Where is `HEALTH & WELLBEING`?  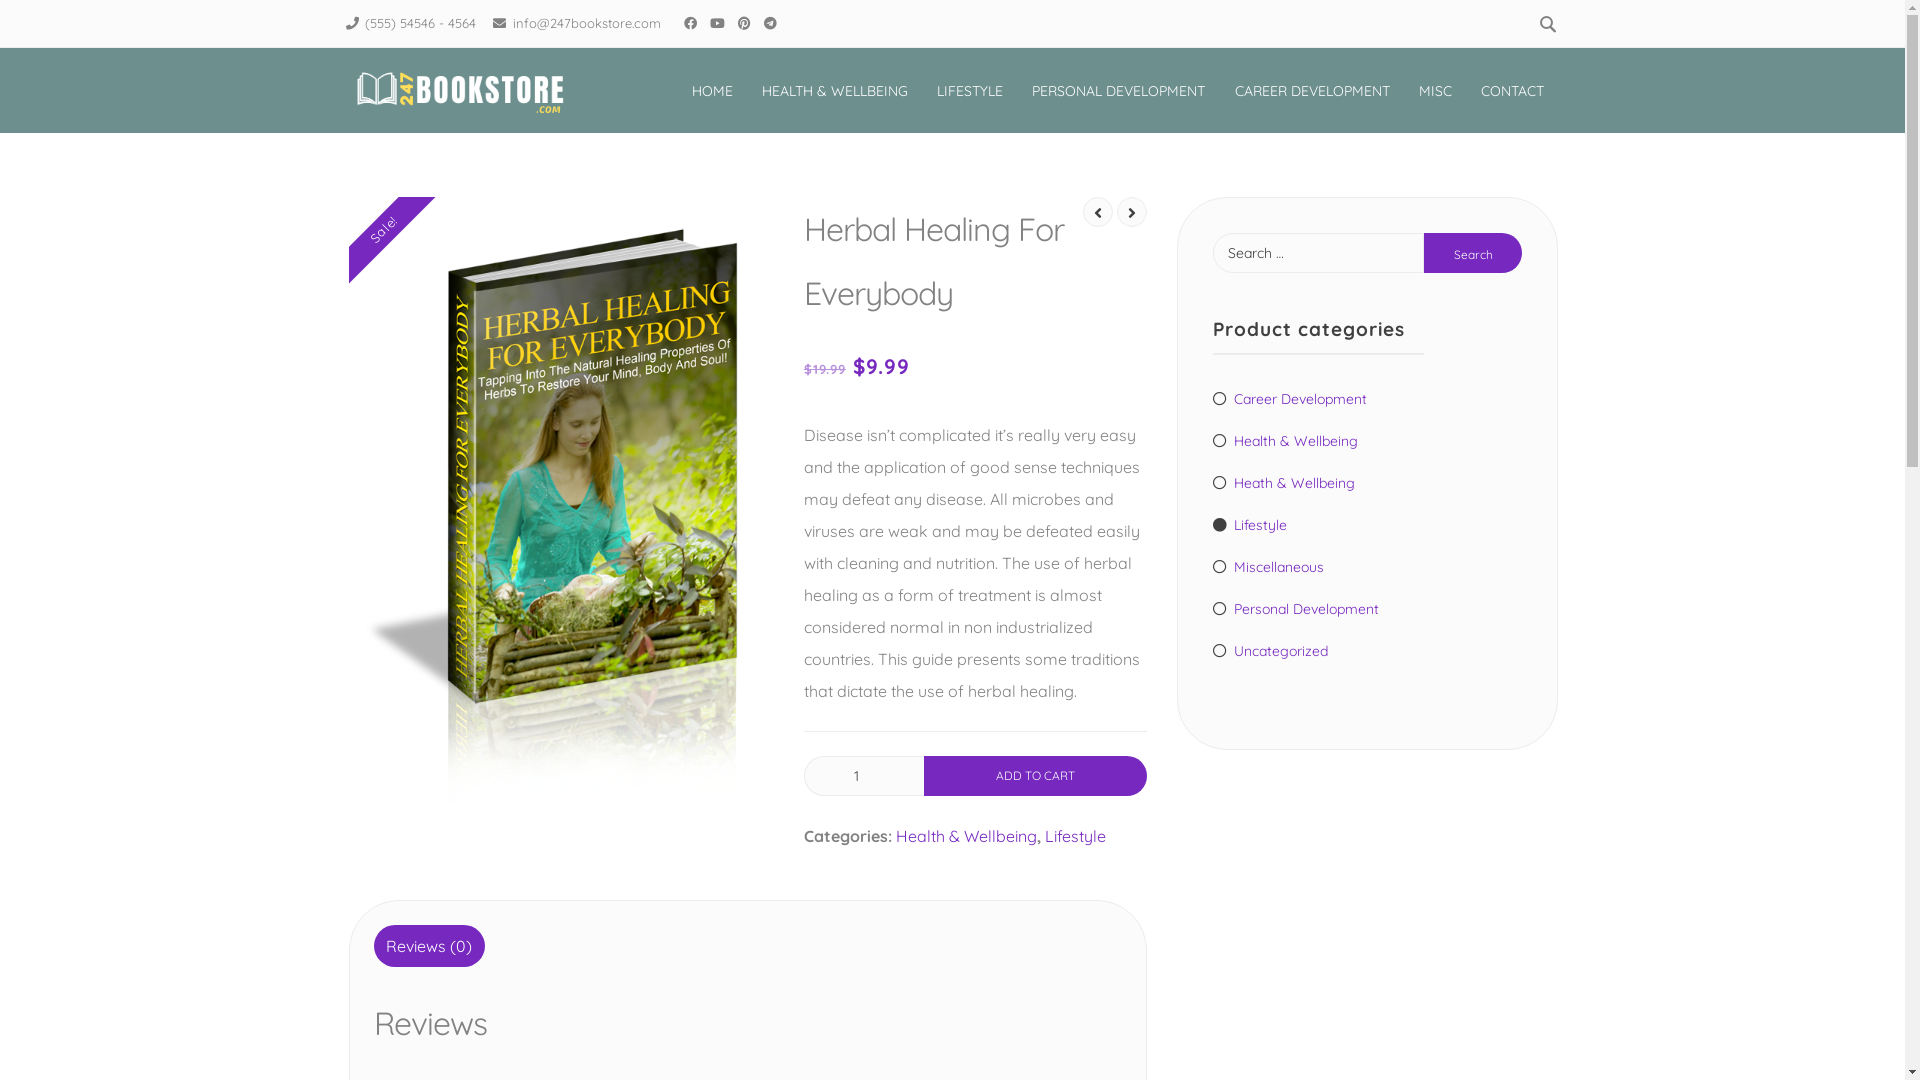 HEALTH & WELLBEING is located at coordinates (836, 91).